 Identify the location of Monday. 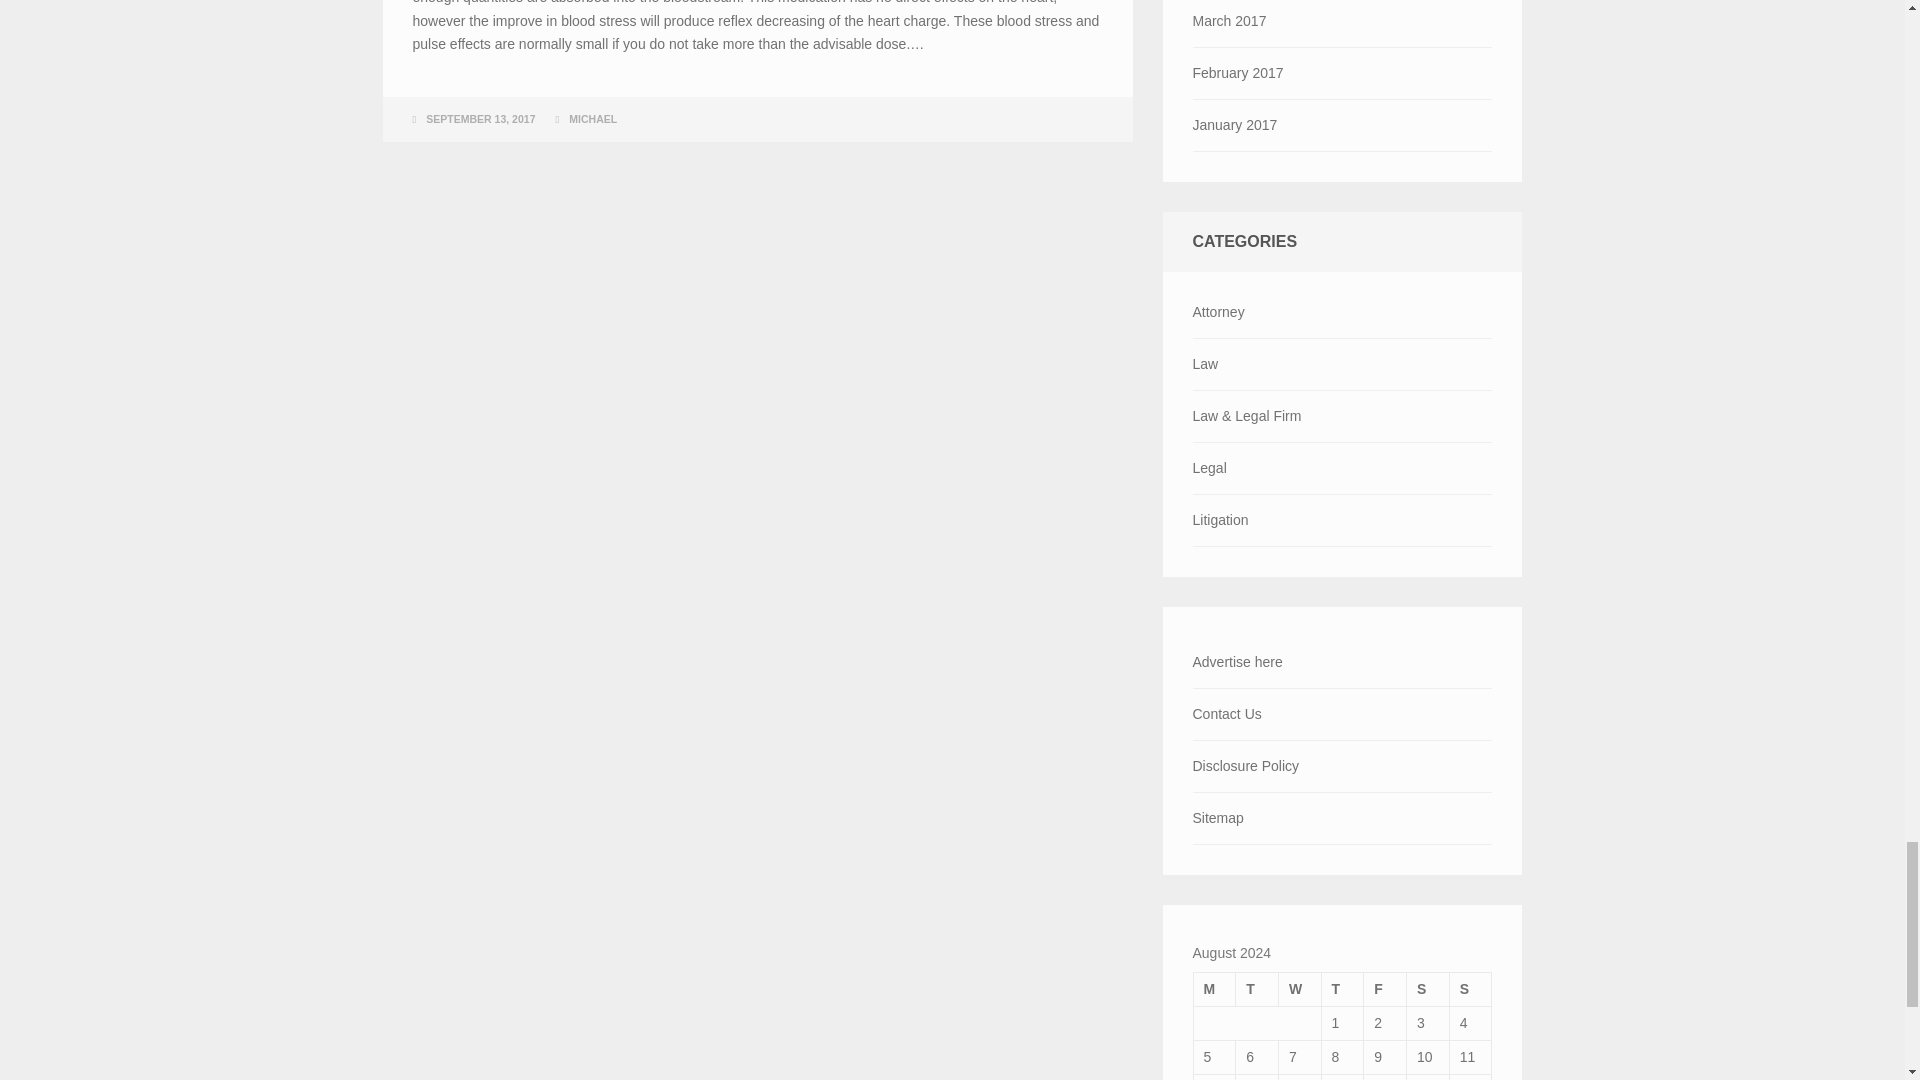
(1214, 988).